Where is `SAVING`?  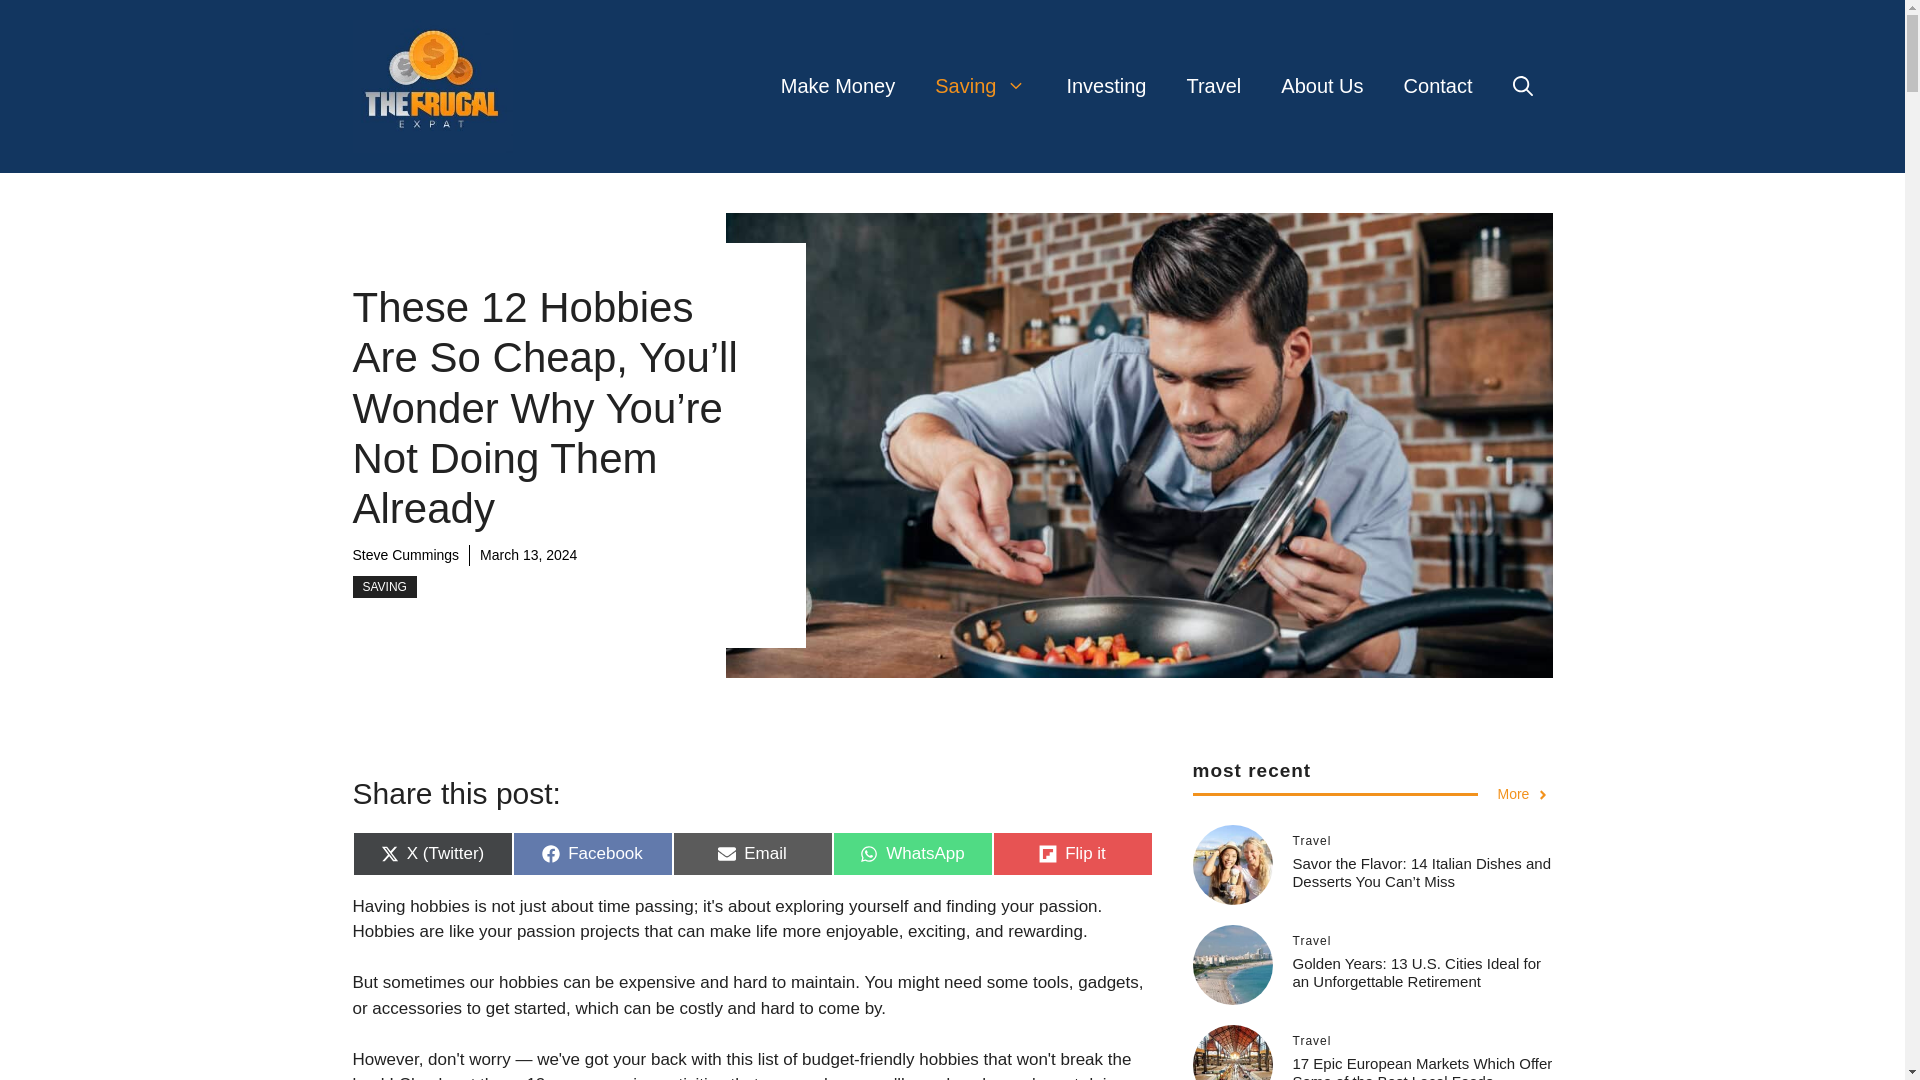 SAVING is located at coordinates (912, 853).